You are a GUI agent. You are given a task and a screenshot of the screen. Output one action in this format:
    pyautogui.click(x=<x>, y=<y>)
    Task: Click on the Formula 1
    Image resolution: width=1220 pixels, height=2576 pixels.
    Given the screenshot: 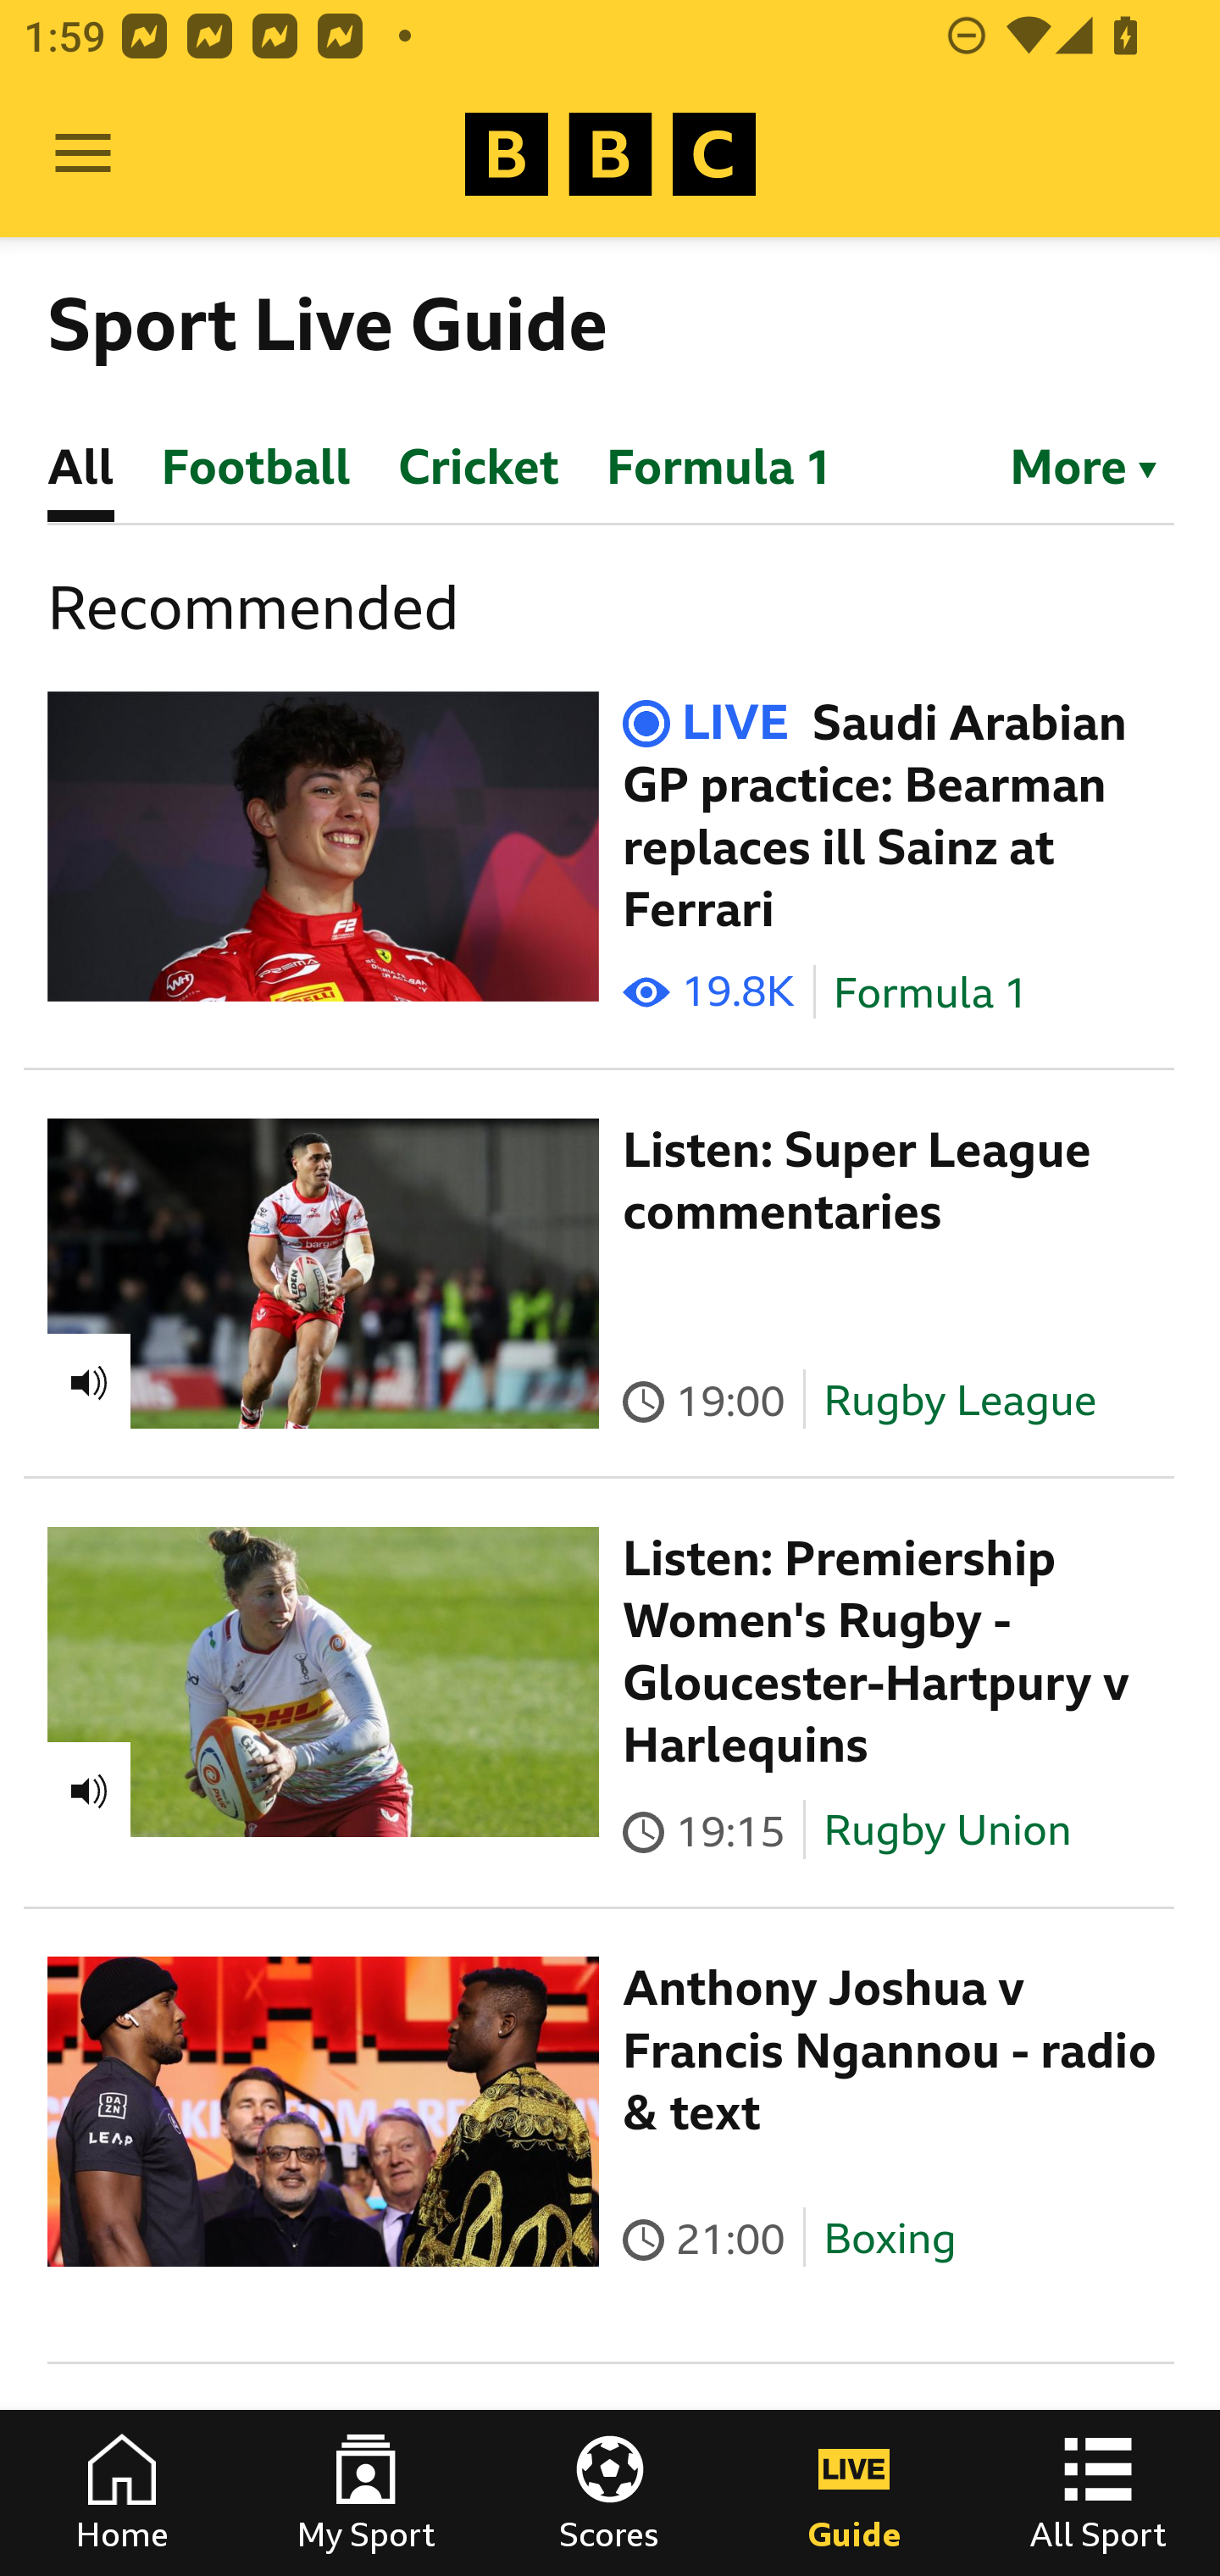 What is the action you would take?
    pyautogui.click(x=931, y=993)
    